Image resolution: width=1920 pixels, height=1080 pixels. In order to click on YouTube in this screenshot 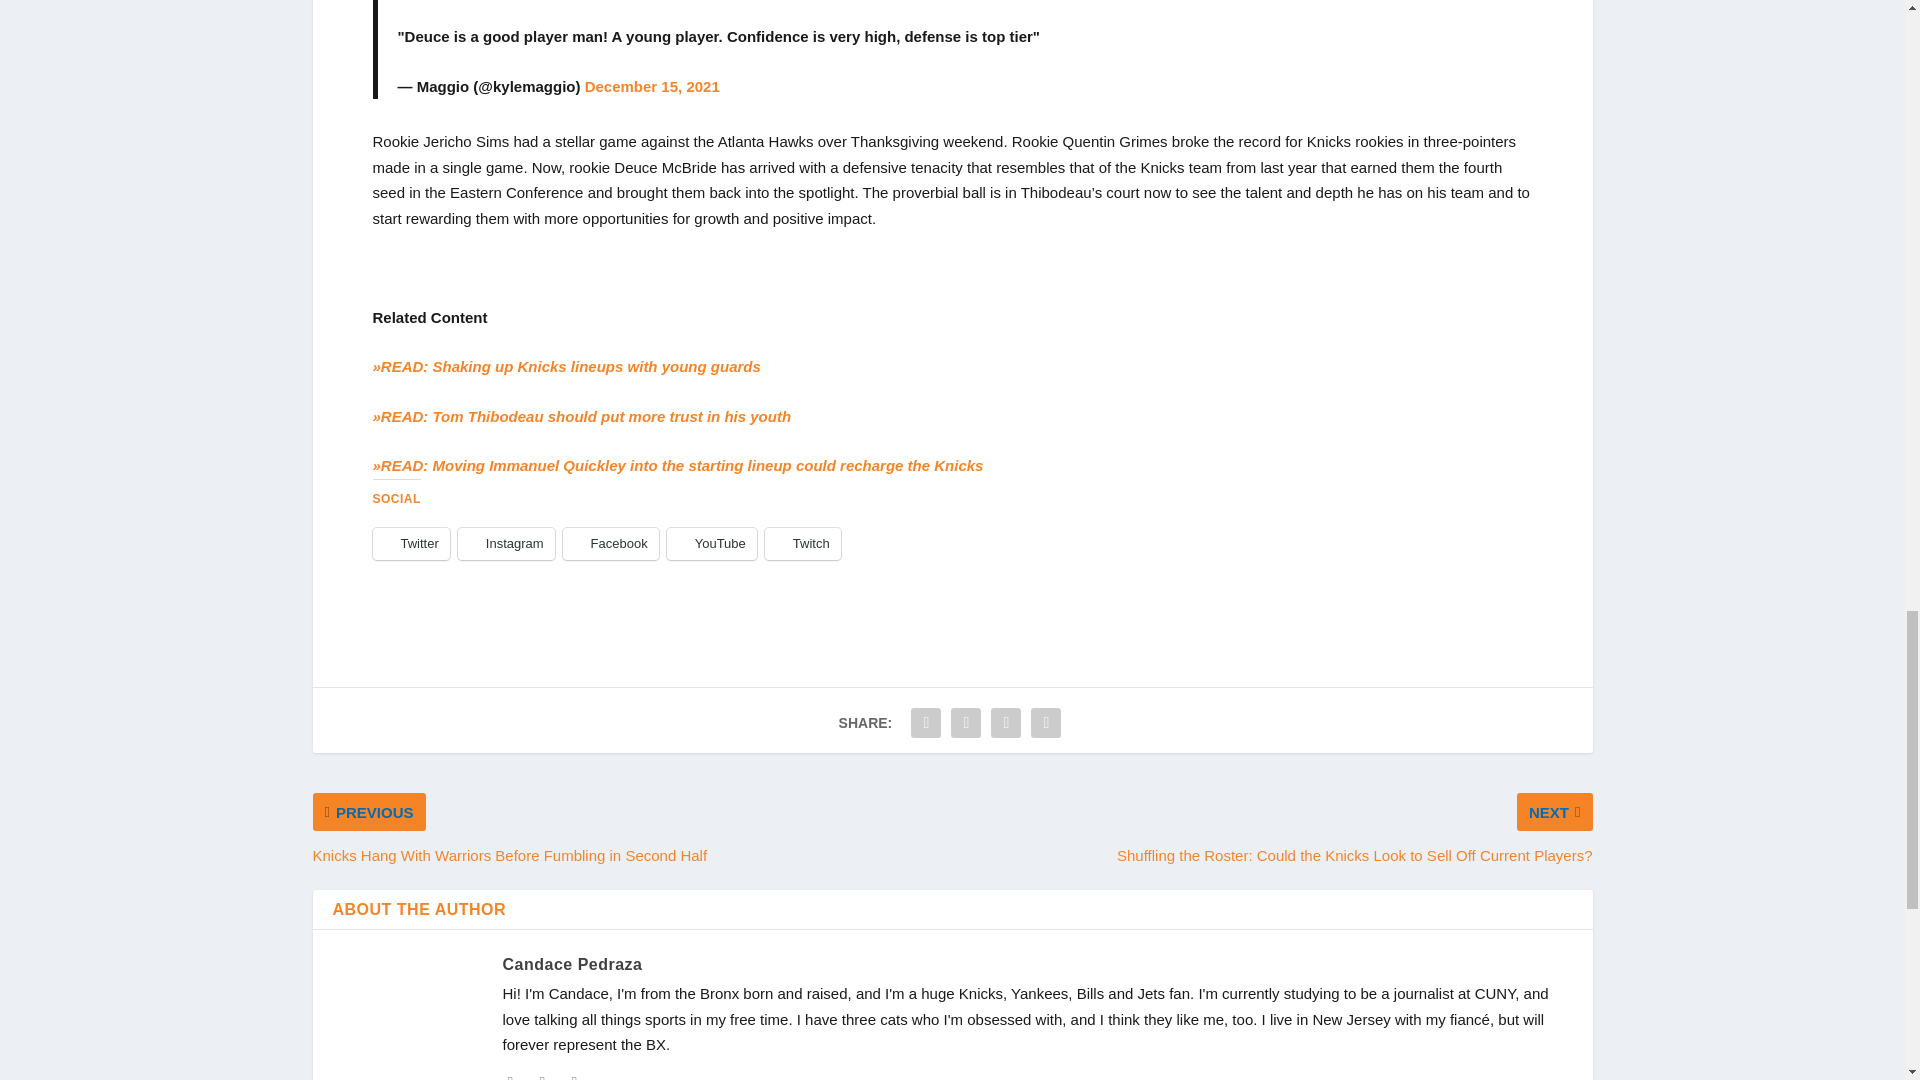, I will do `click(711, 544)`.